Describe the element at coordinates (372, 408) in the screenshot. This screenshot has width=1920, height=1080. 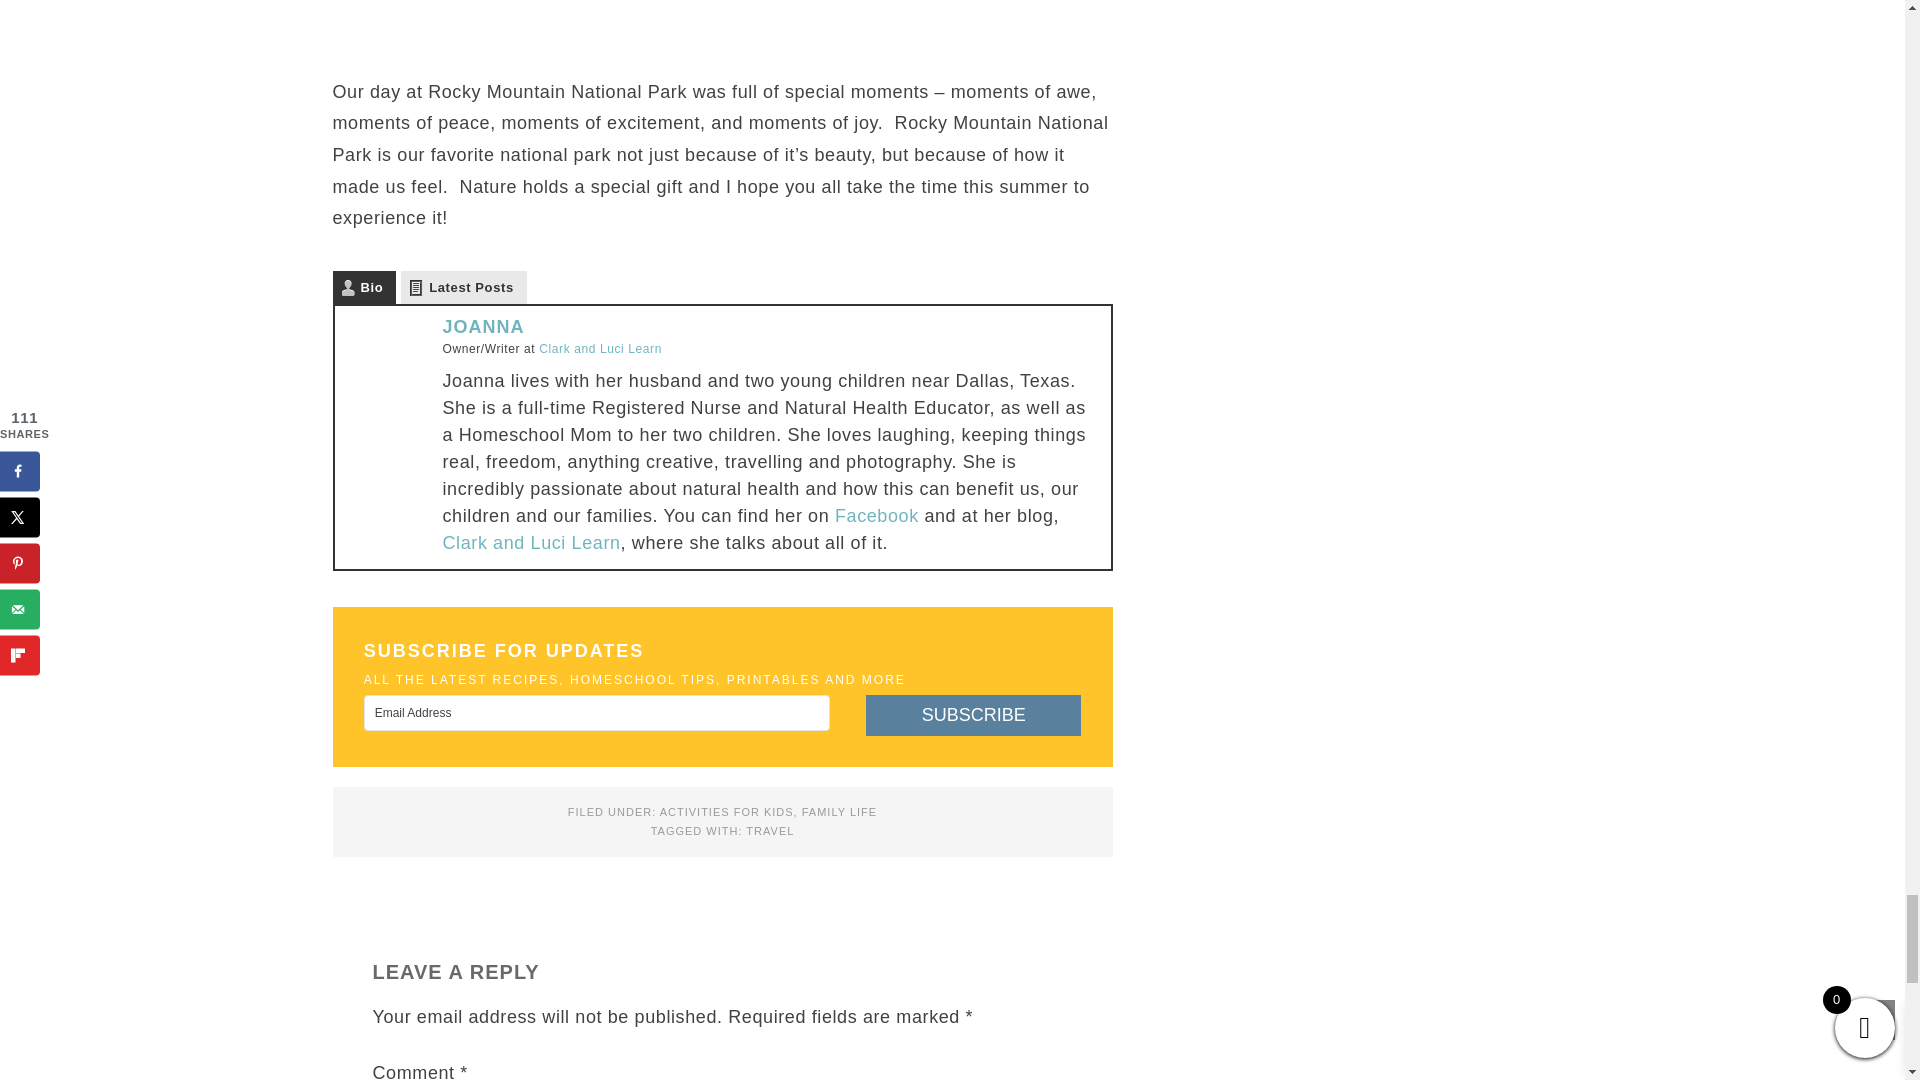
I see `Twitter` at that location.